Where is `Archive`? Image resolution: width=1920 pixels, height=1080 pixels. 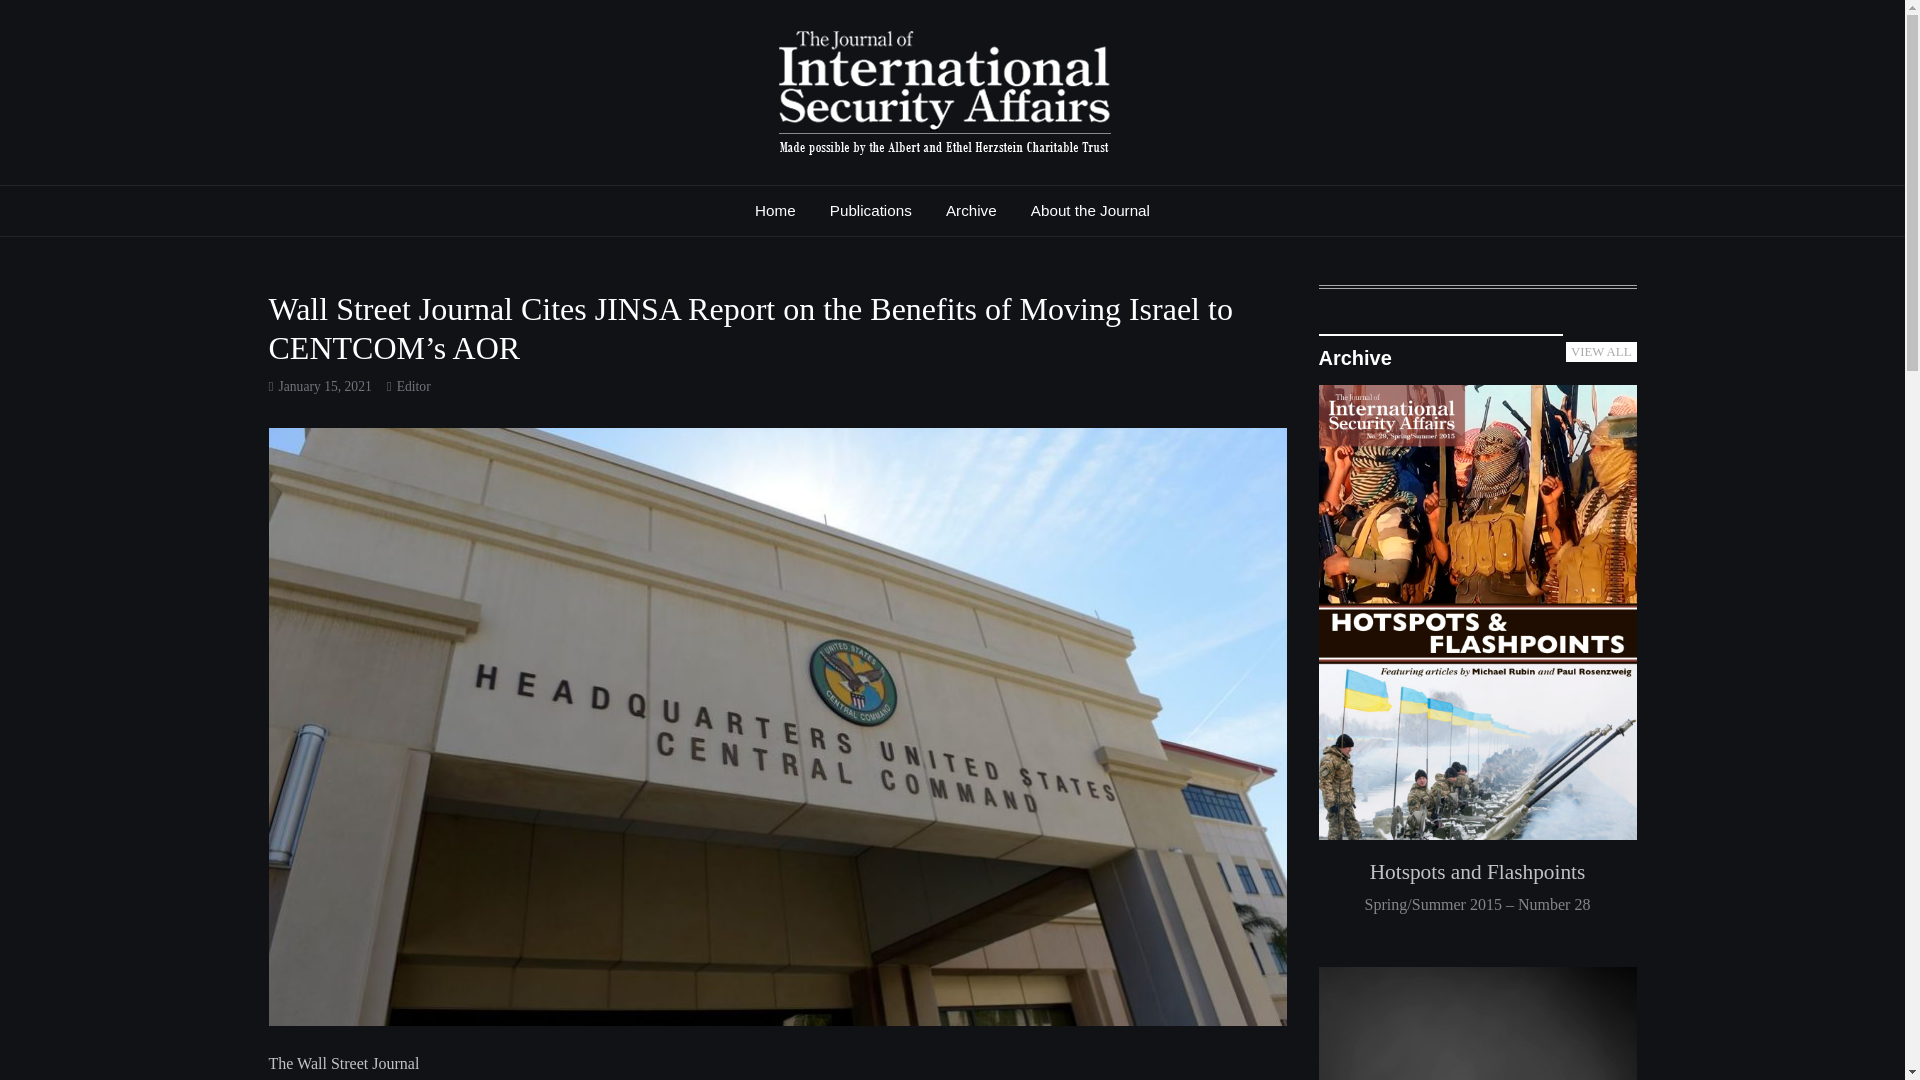 Archive is located at coordinates (971, 210).